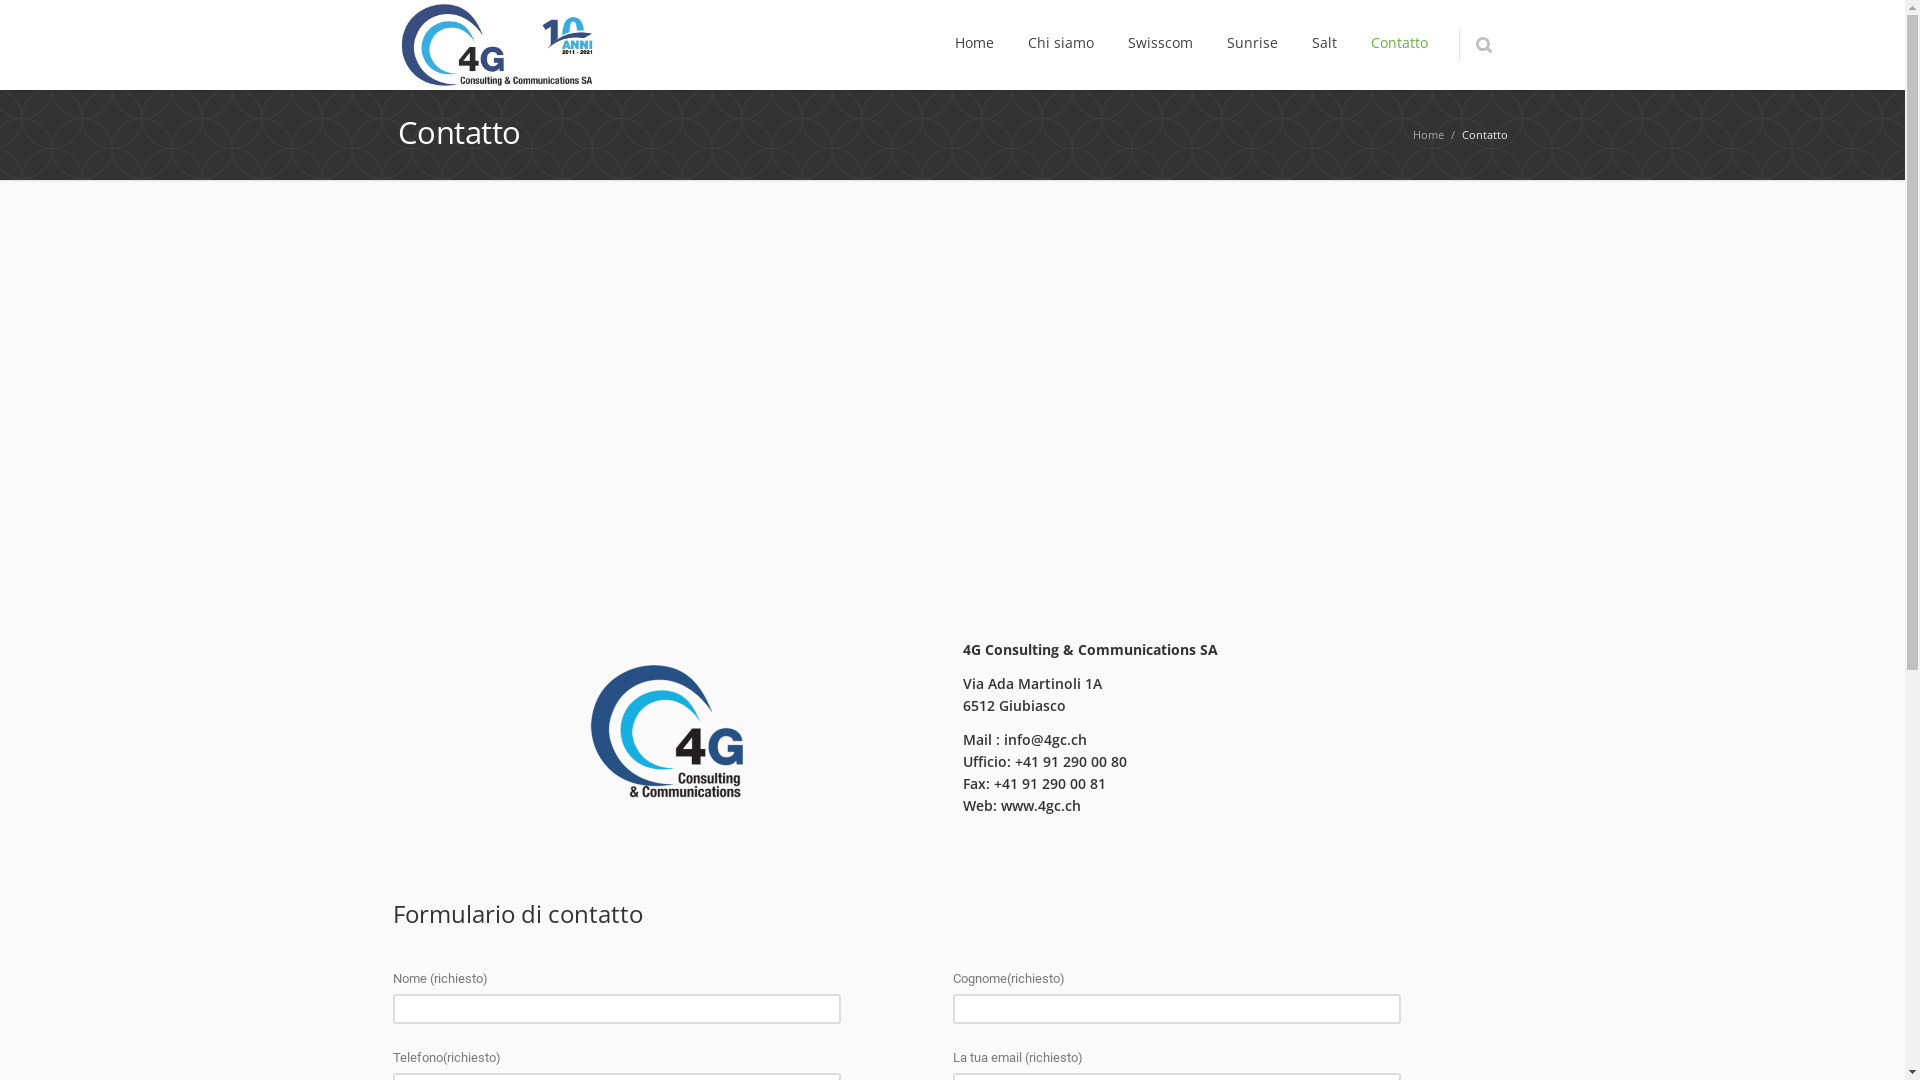 Image resolution: width=1920 pixels, height=1080 pixels. What do you see at coordinates (1252, 45) in the screenshot?
I see `Sunrise` at bounding box center [1252, 45].